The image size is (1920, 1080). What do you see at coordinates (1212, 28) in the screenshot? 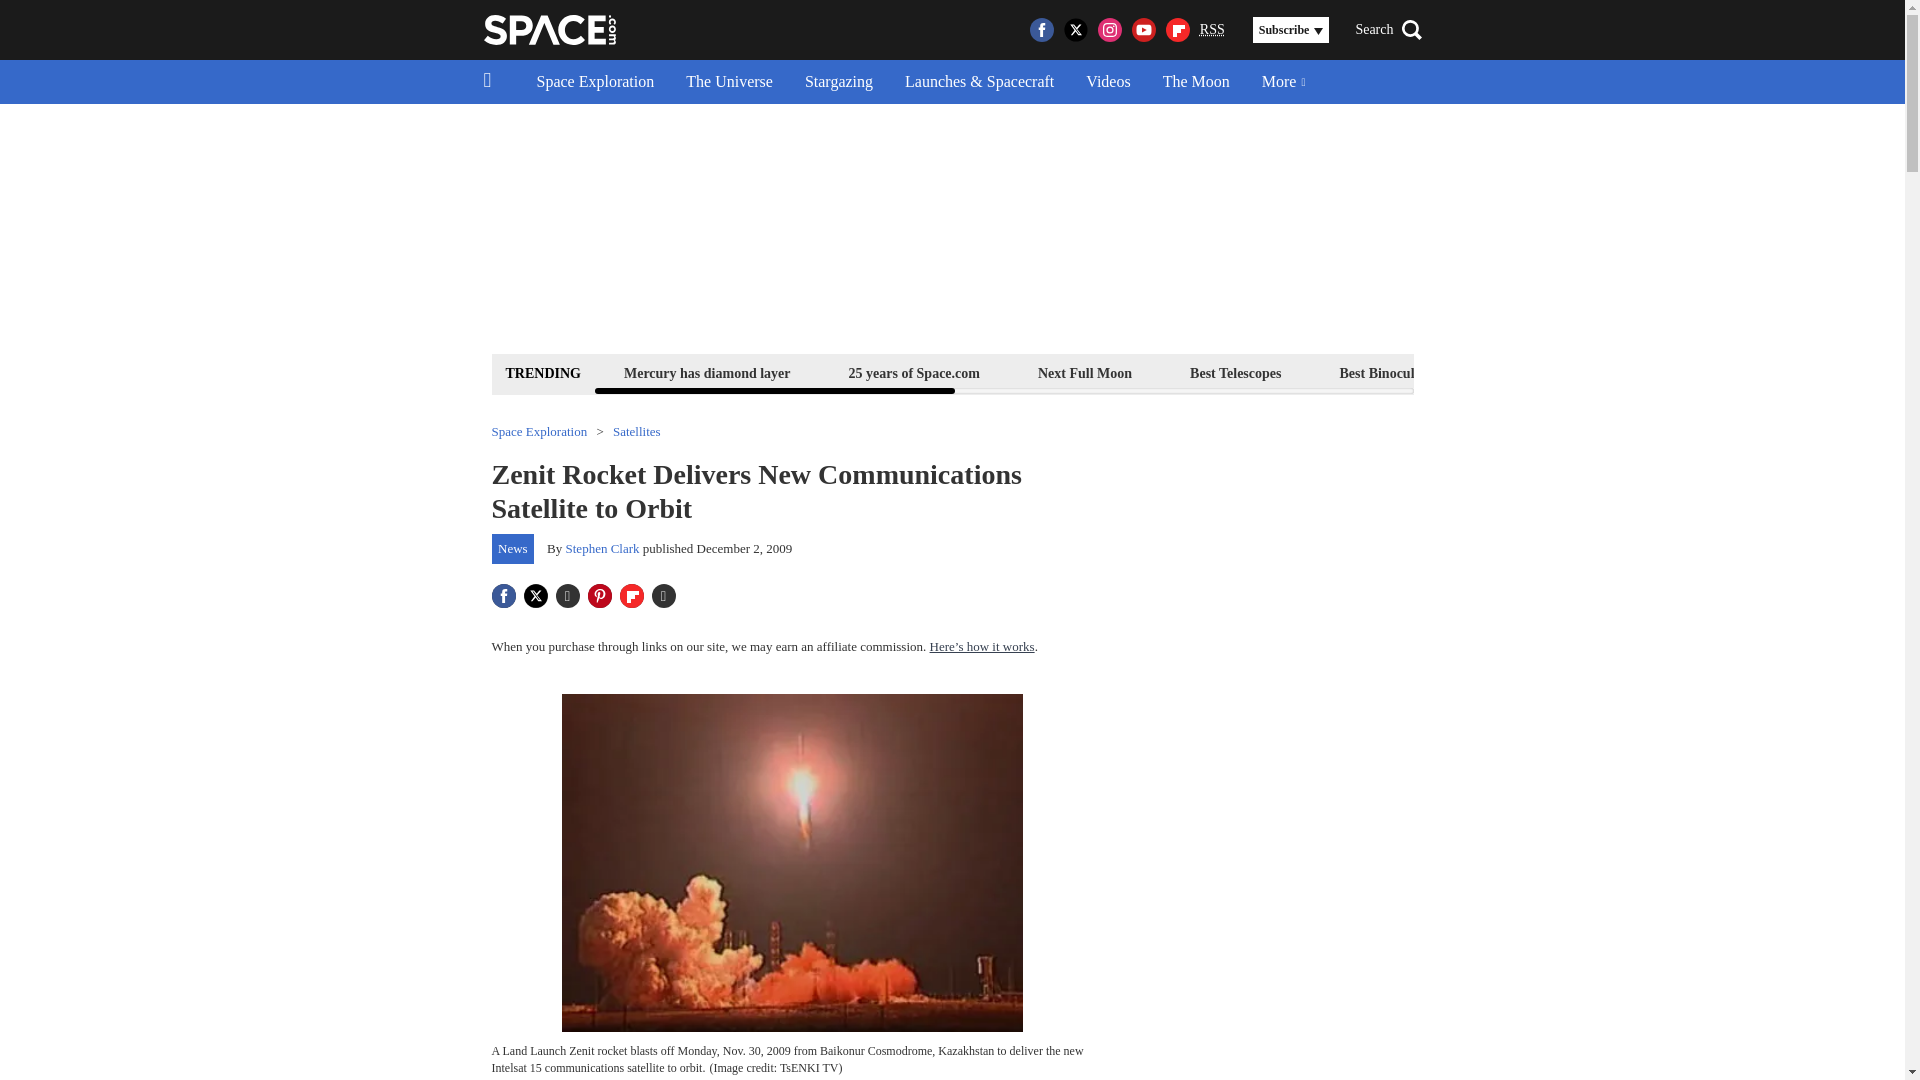
I see `Really Simple Syndication` at bounding box center [1212, 28].